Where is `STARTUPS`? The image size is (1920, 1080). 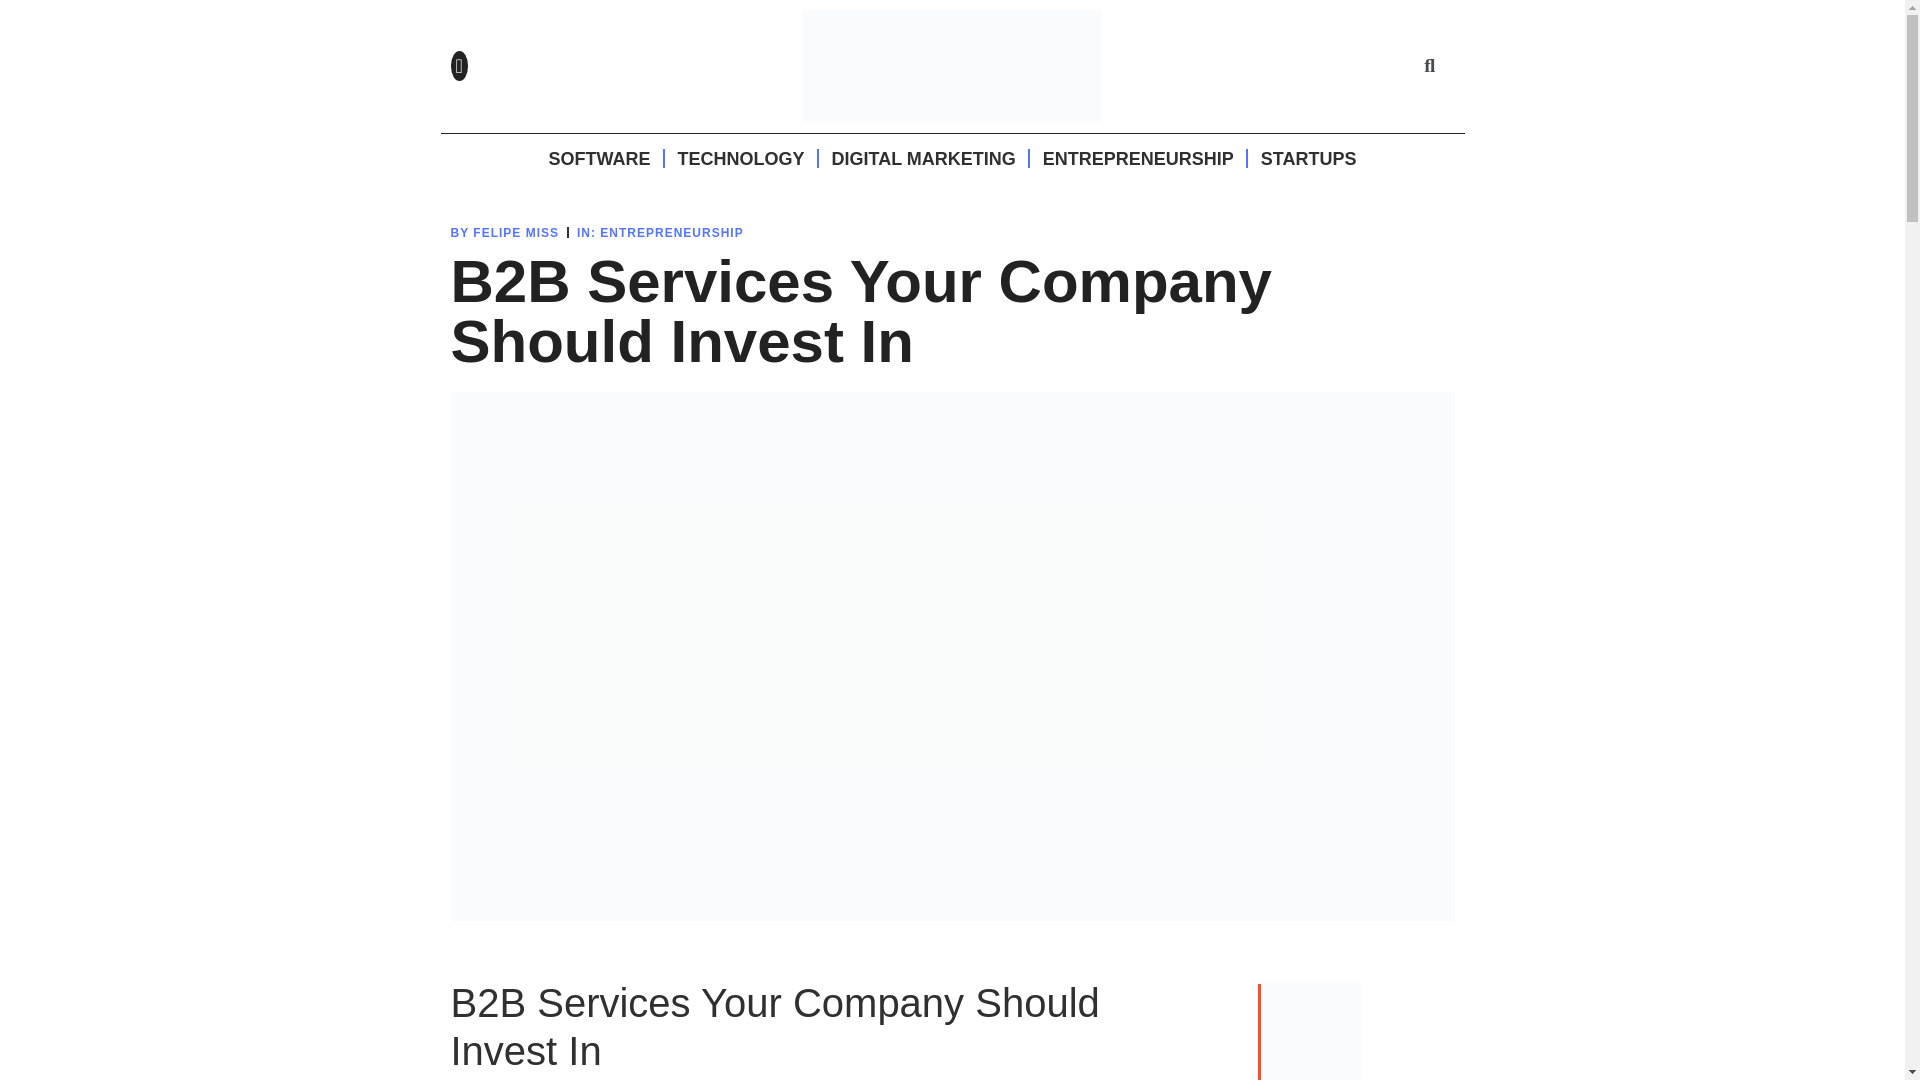
STARTUPS is located at coordinates (1309, 158).